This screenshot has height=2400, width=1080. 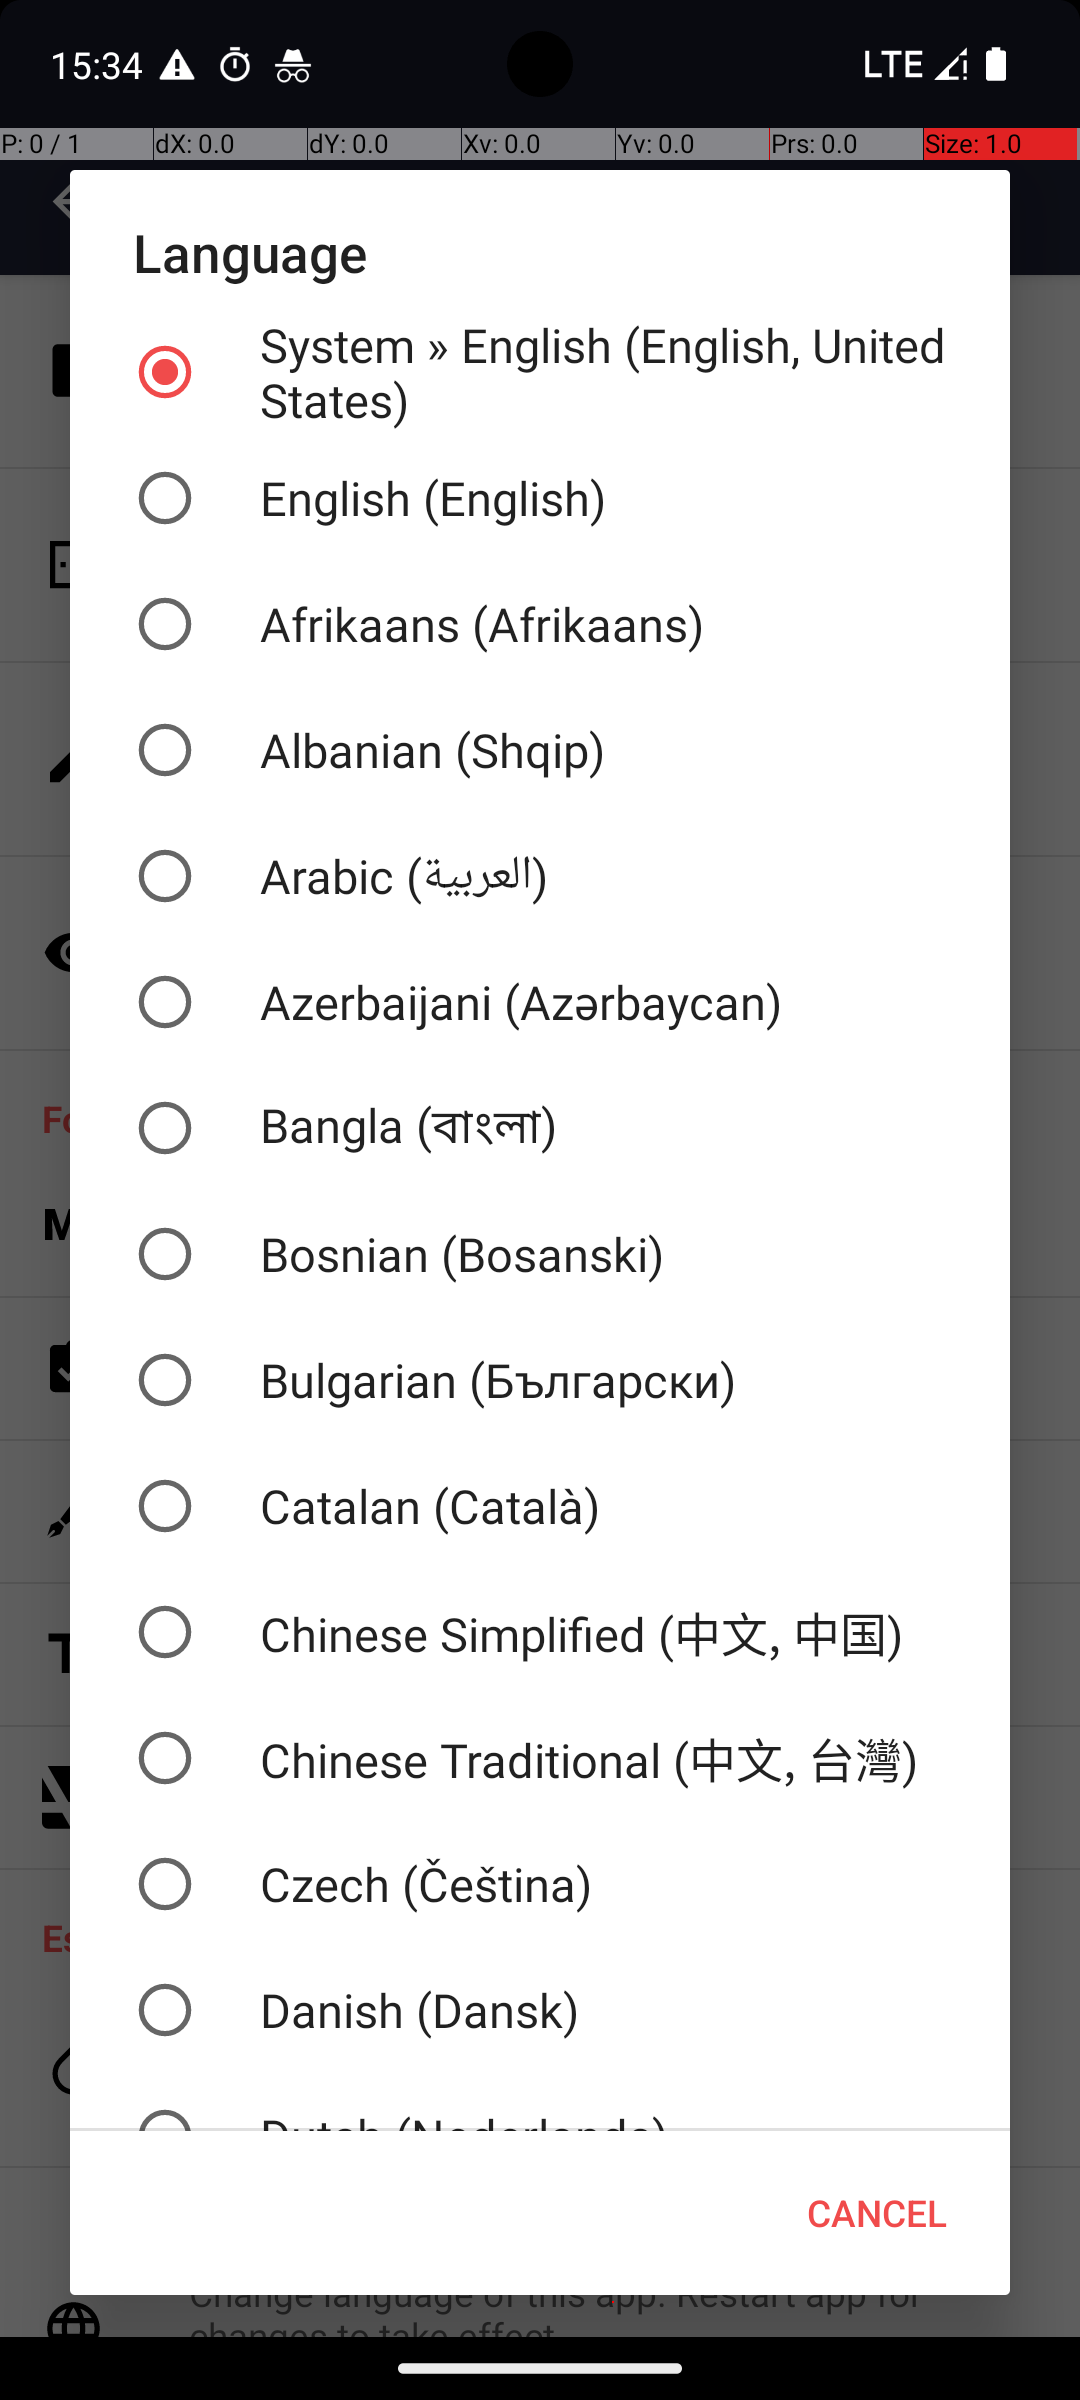 What do you see at coordinates (540, 498) in the screenshot?
I see `English (English)` at bounding box center [540, 498].